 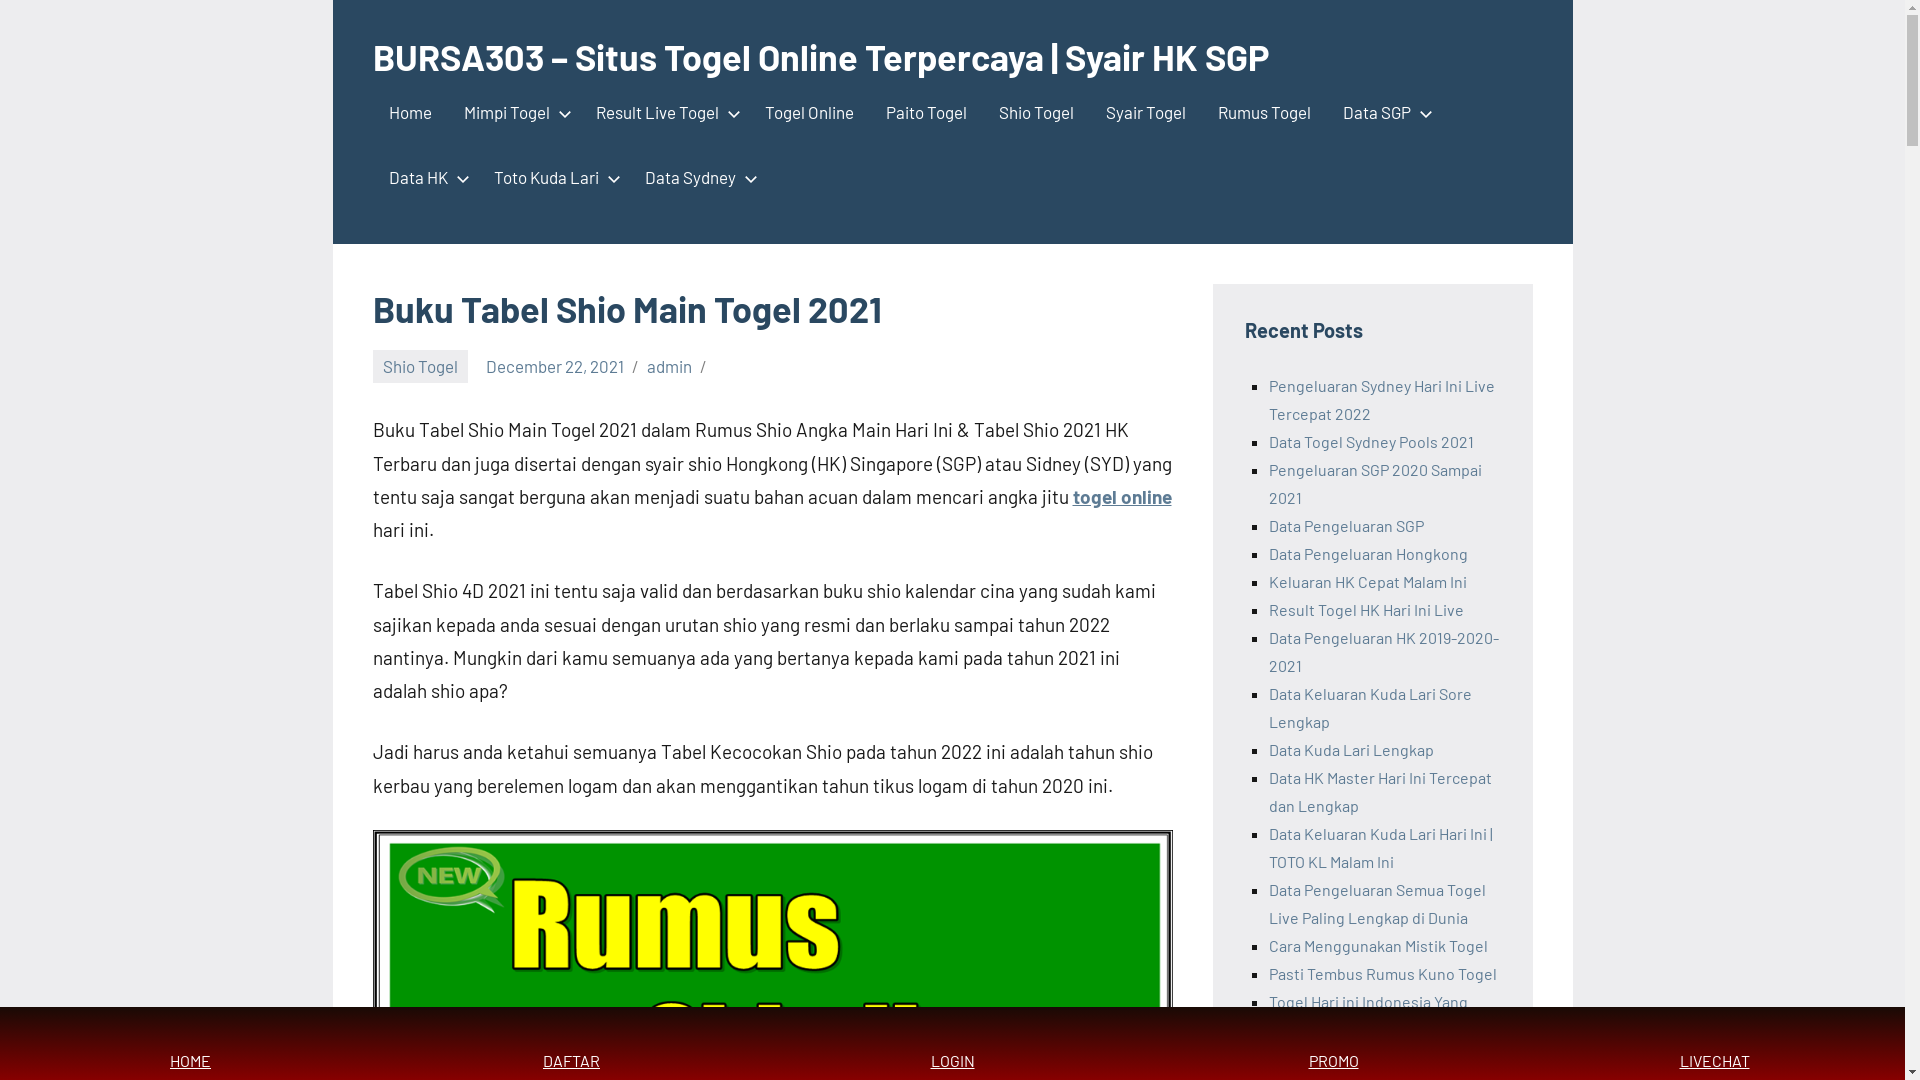 I want to click on Data Kuda Lari Lengkap, so click(x=1350, y=749).